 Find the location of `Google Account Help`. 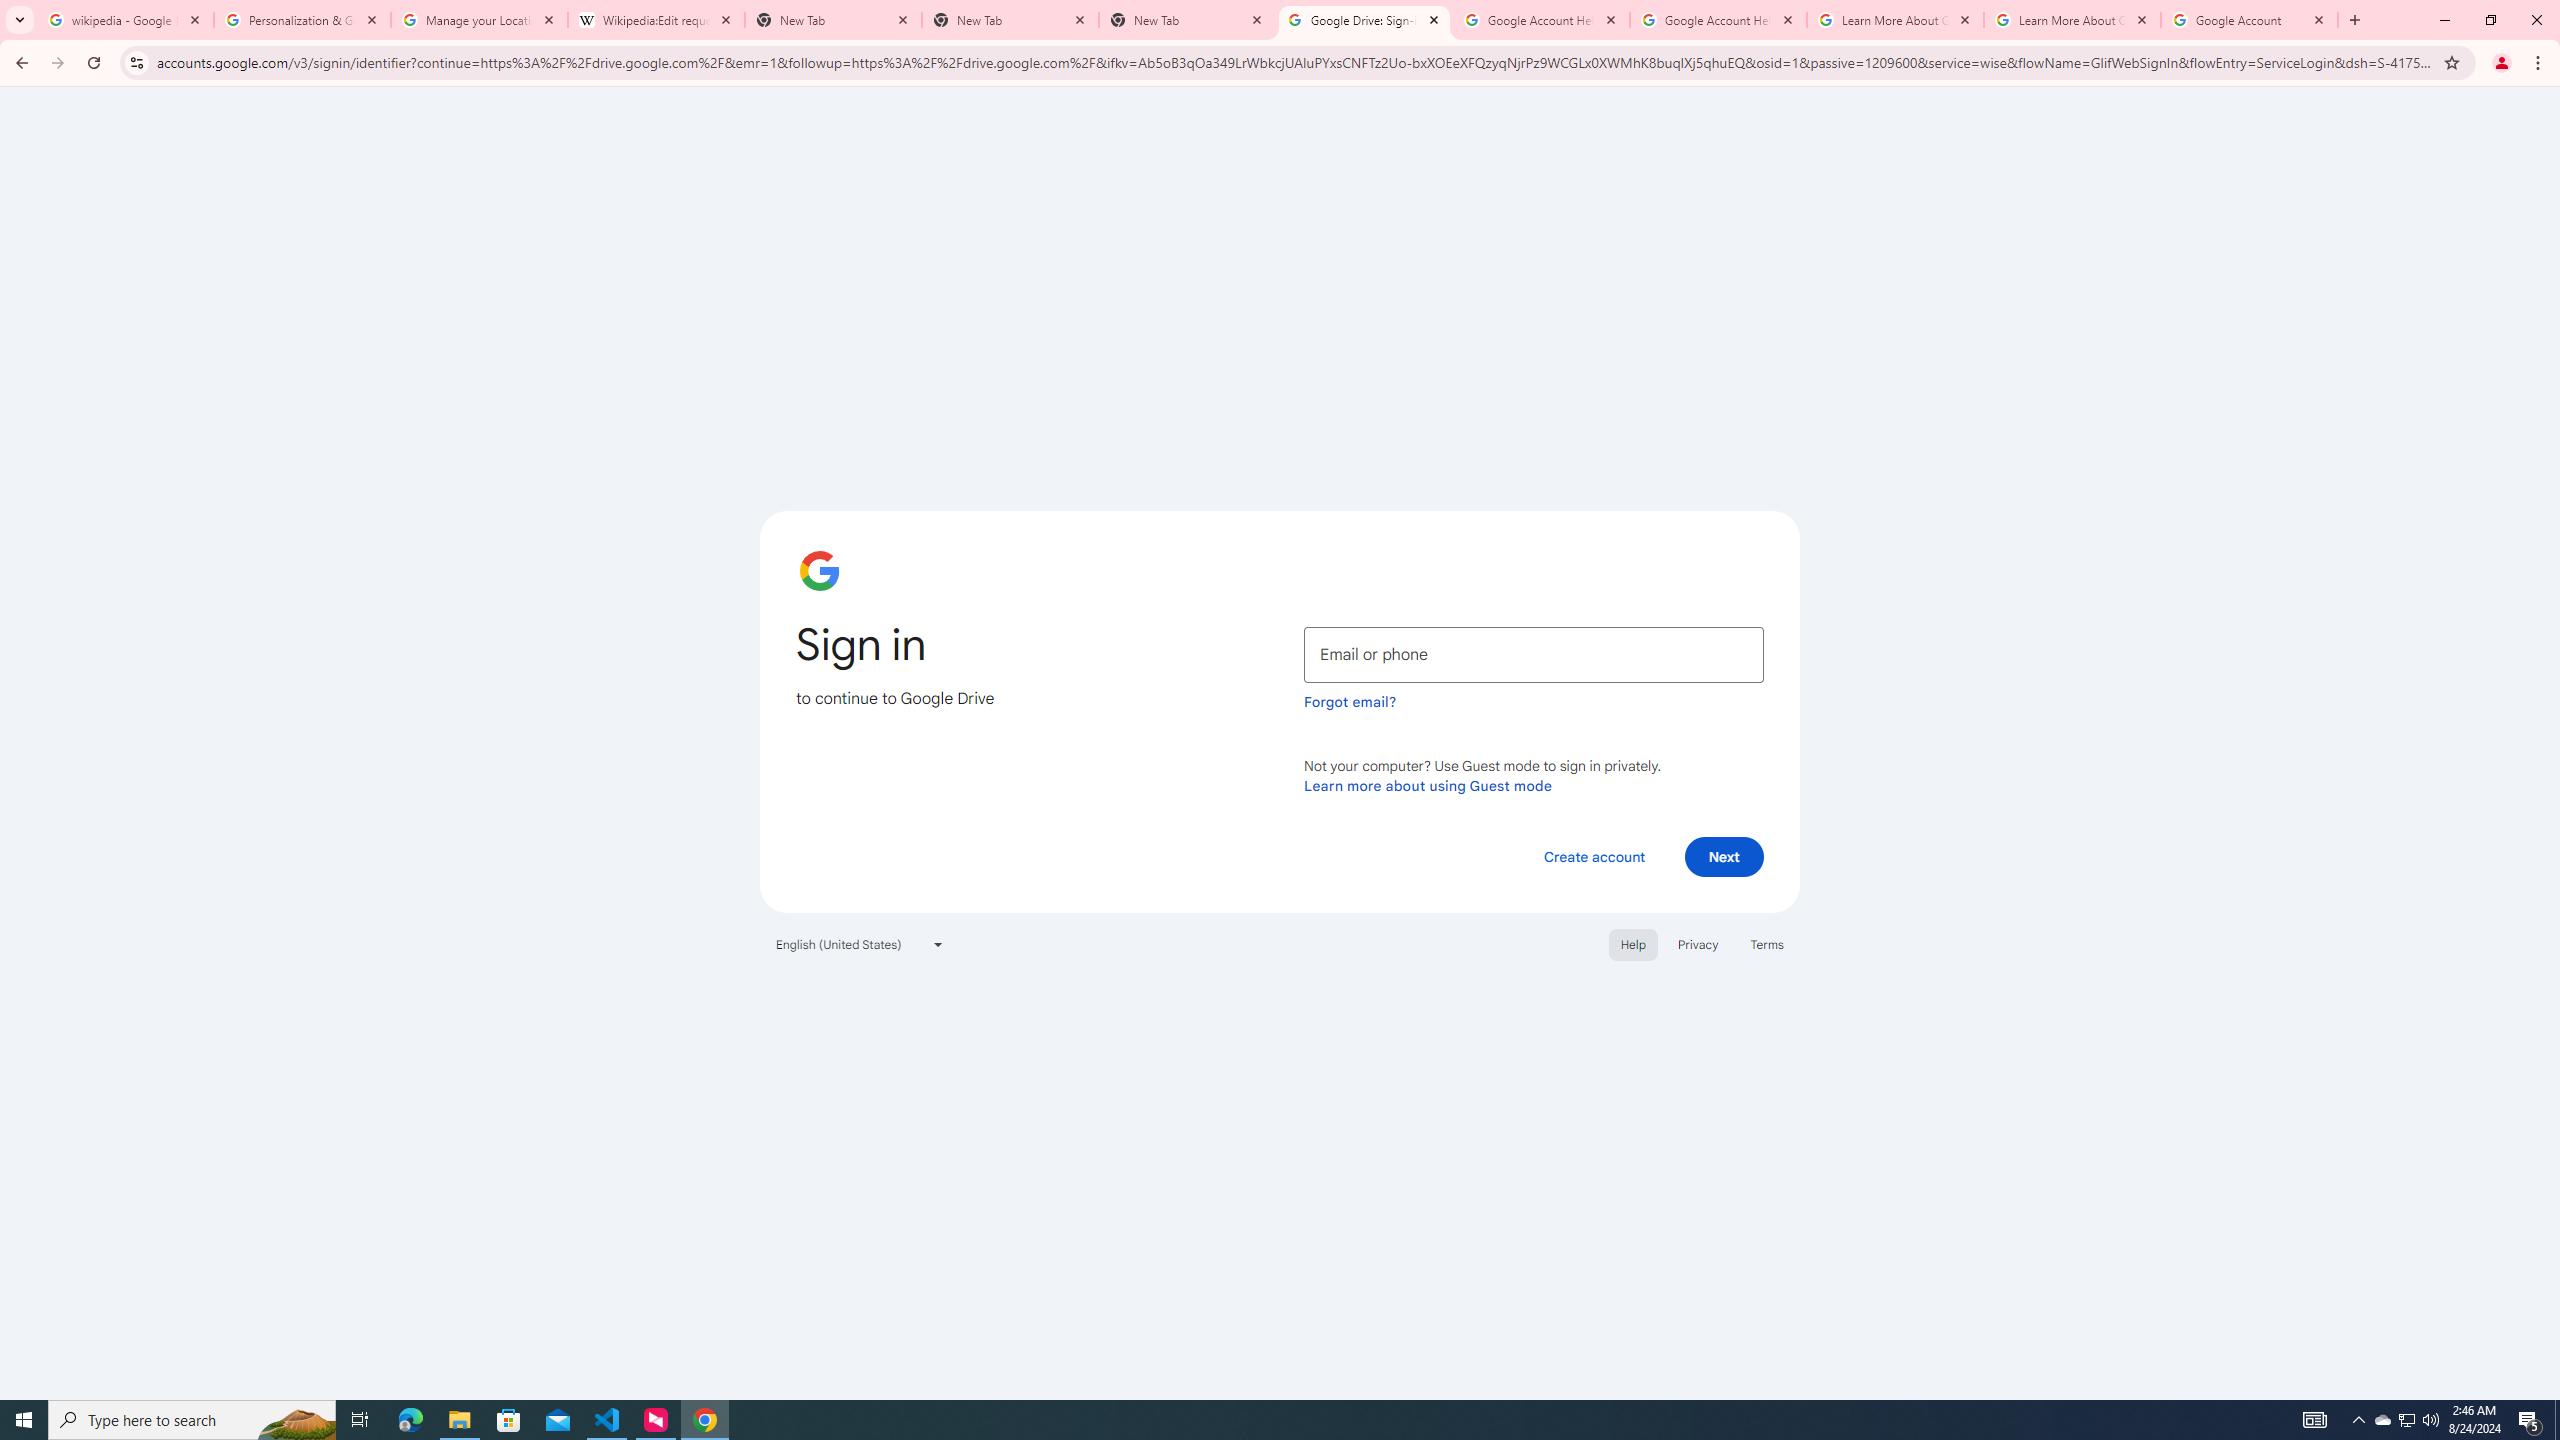

Google Account Help is located at coordinates (1540, 20).